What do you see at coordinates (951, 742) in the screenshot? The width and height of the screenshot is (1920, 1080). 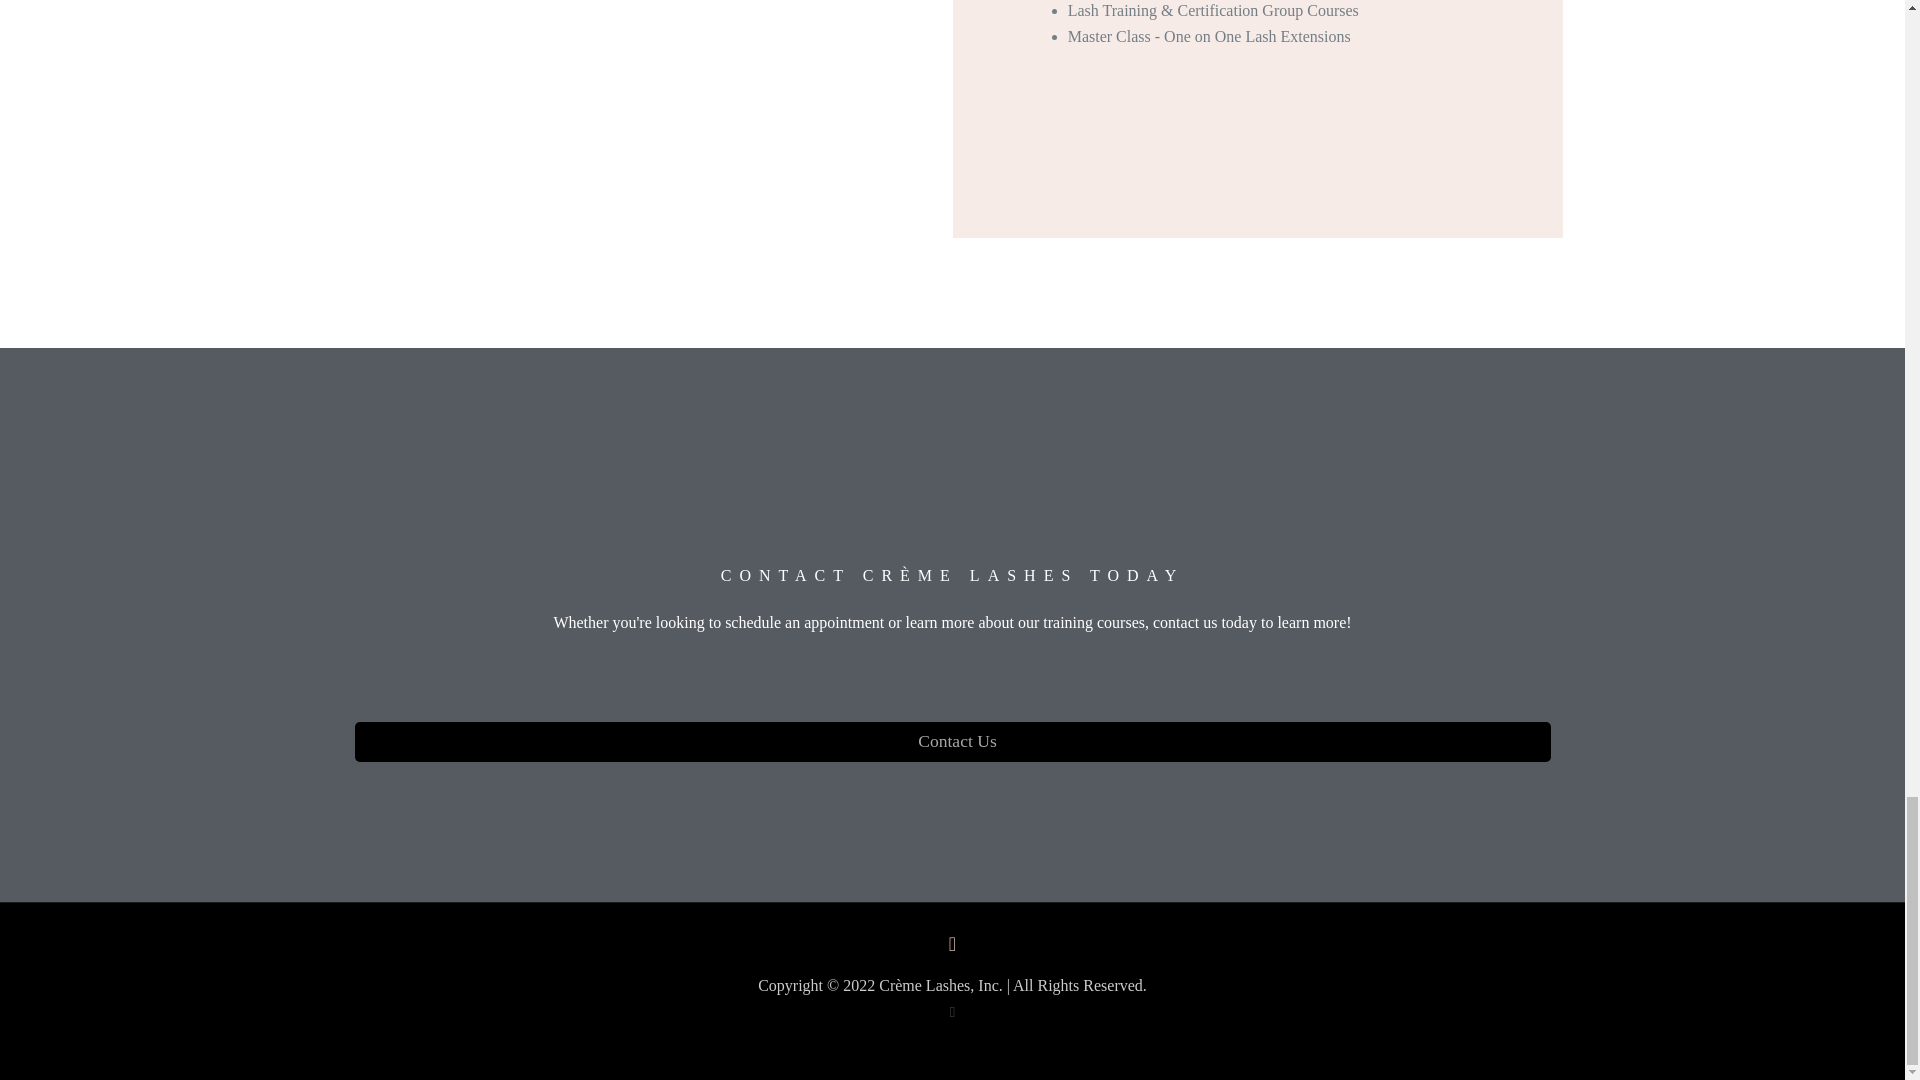 I see `Contact Us` at bounding box center [951, 742].